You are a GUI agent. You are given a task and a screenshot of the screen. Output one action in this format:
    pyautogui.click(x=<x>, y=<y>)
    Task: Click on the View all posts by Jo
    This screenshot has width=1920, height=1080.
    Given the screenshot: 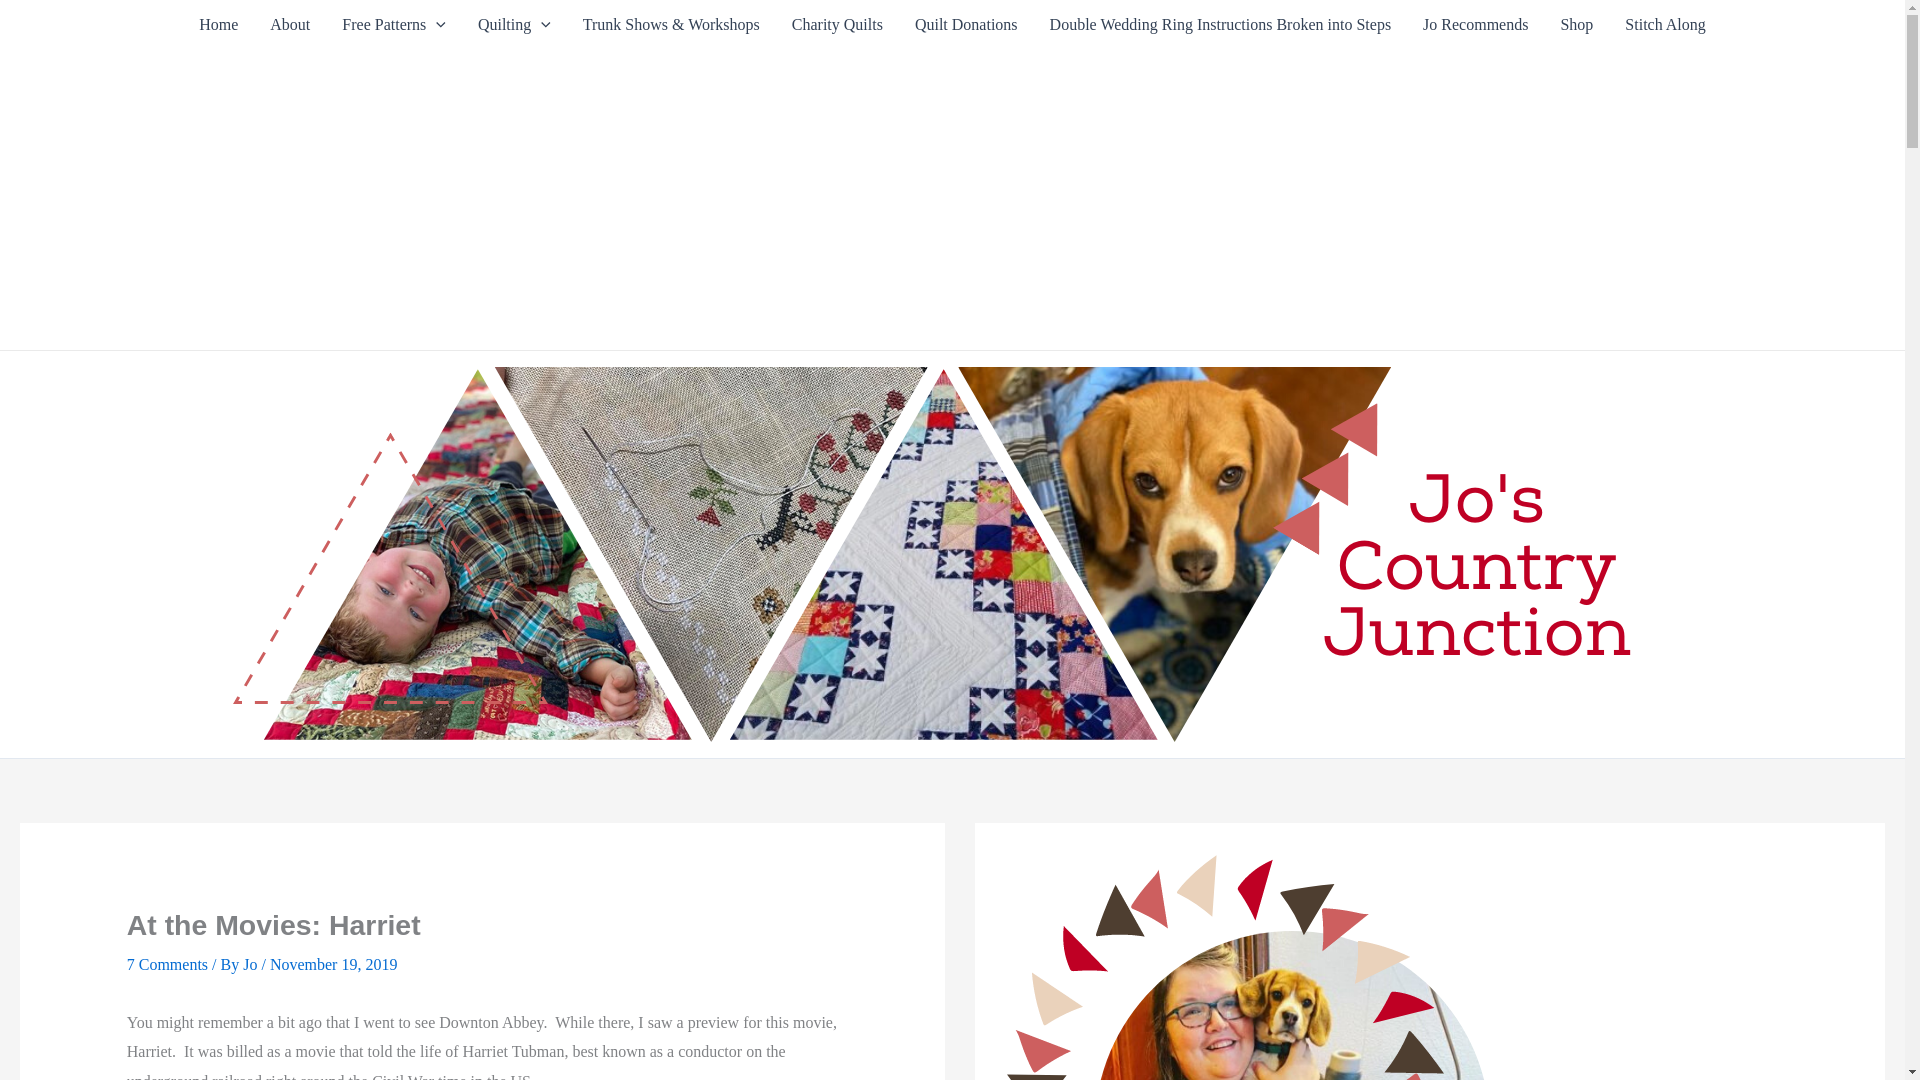 What is the action you would take?
    pyautogui.click(x=252, y=964)
    